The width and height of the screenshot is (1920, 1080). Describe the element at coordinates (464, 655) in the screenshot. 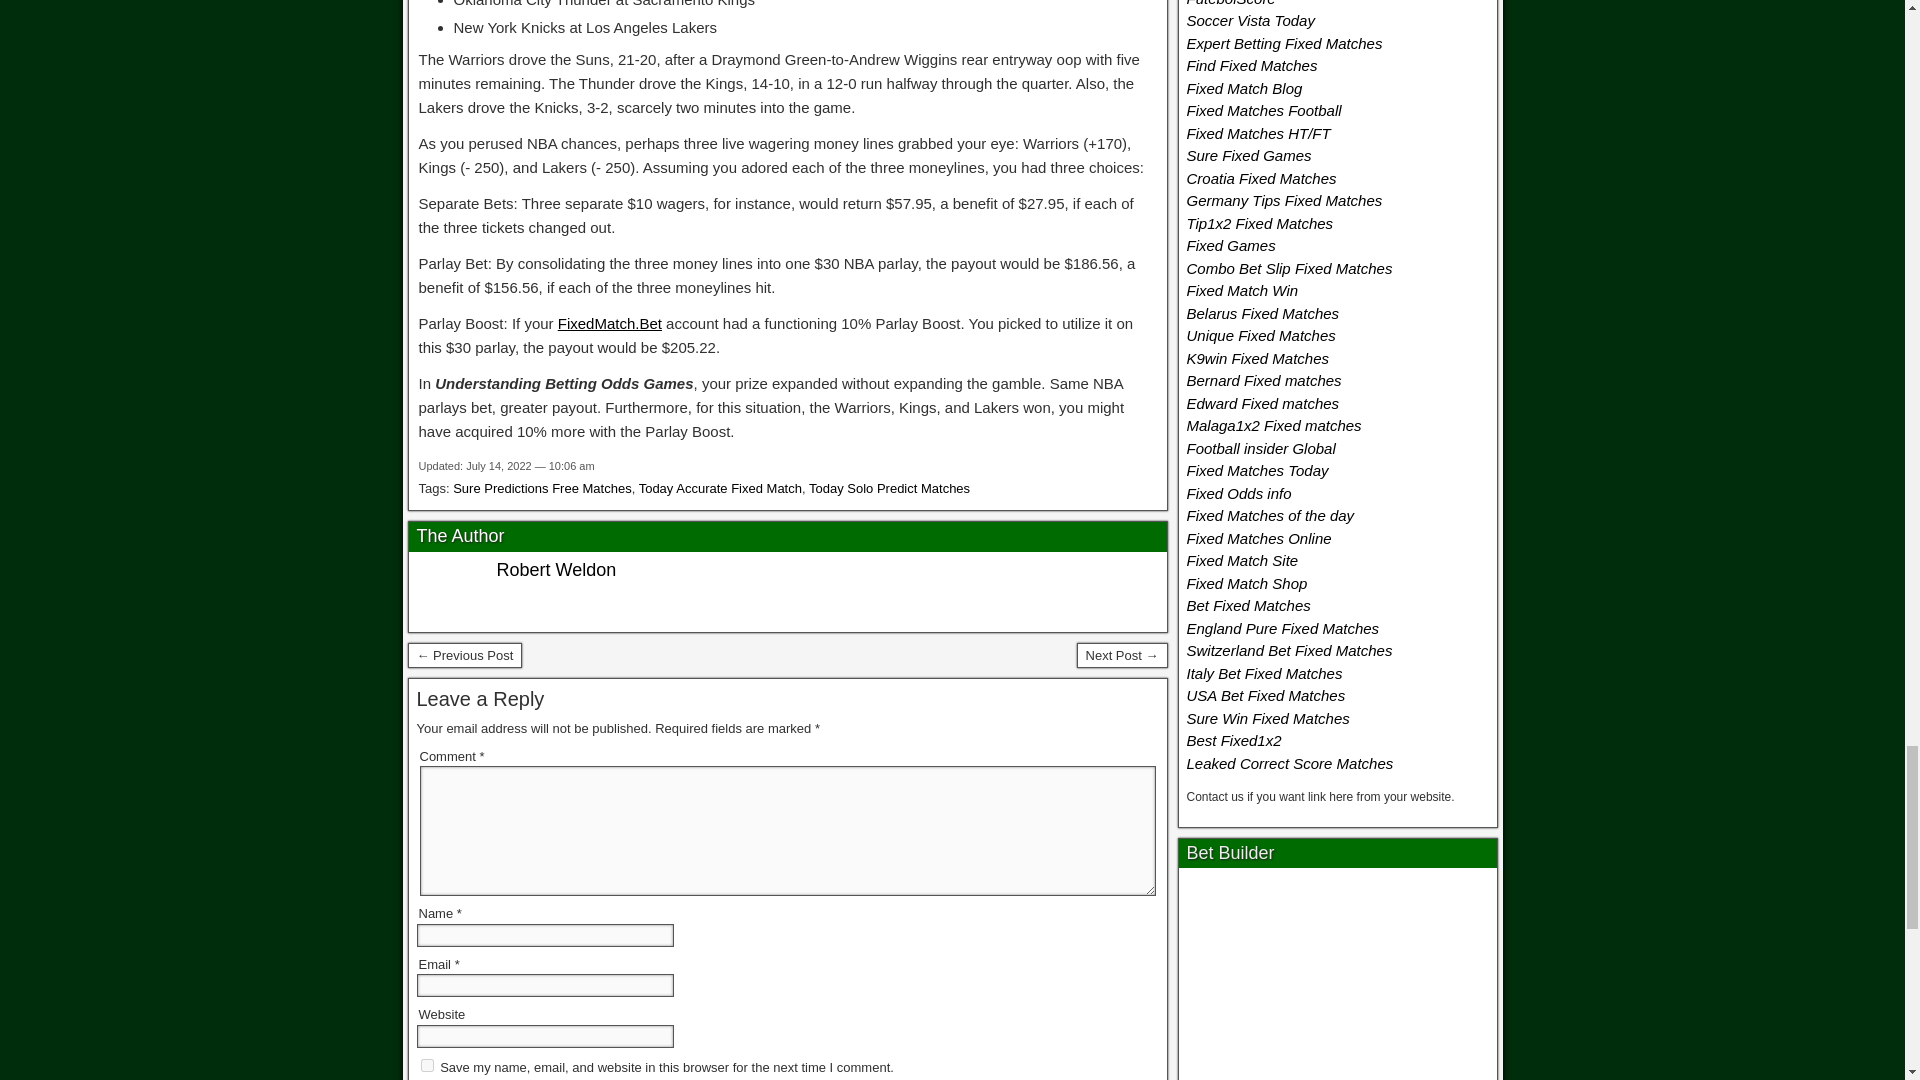

I see `Sure Bets 1x2` at that location.